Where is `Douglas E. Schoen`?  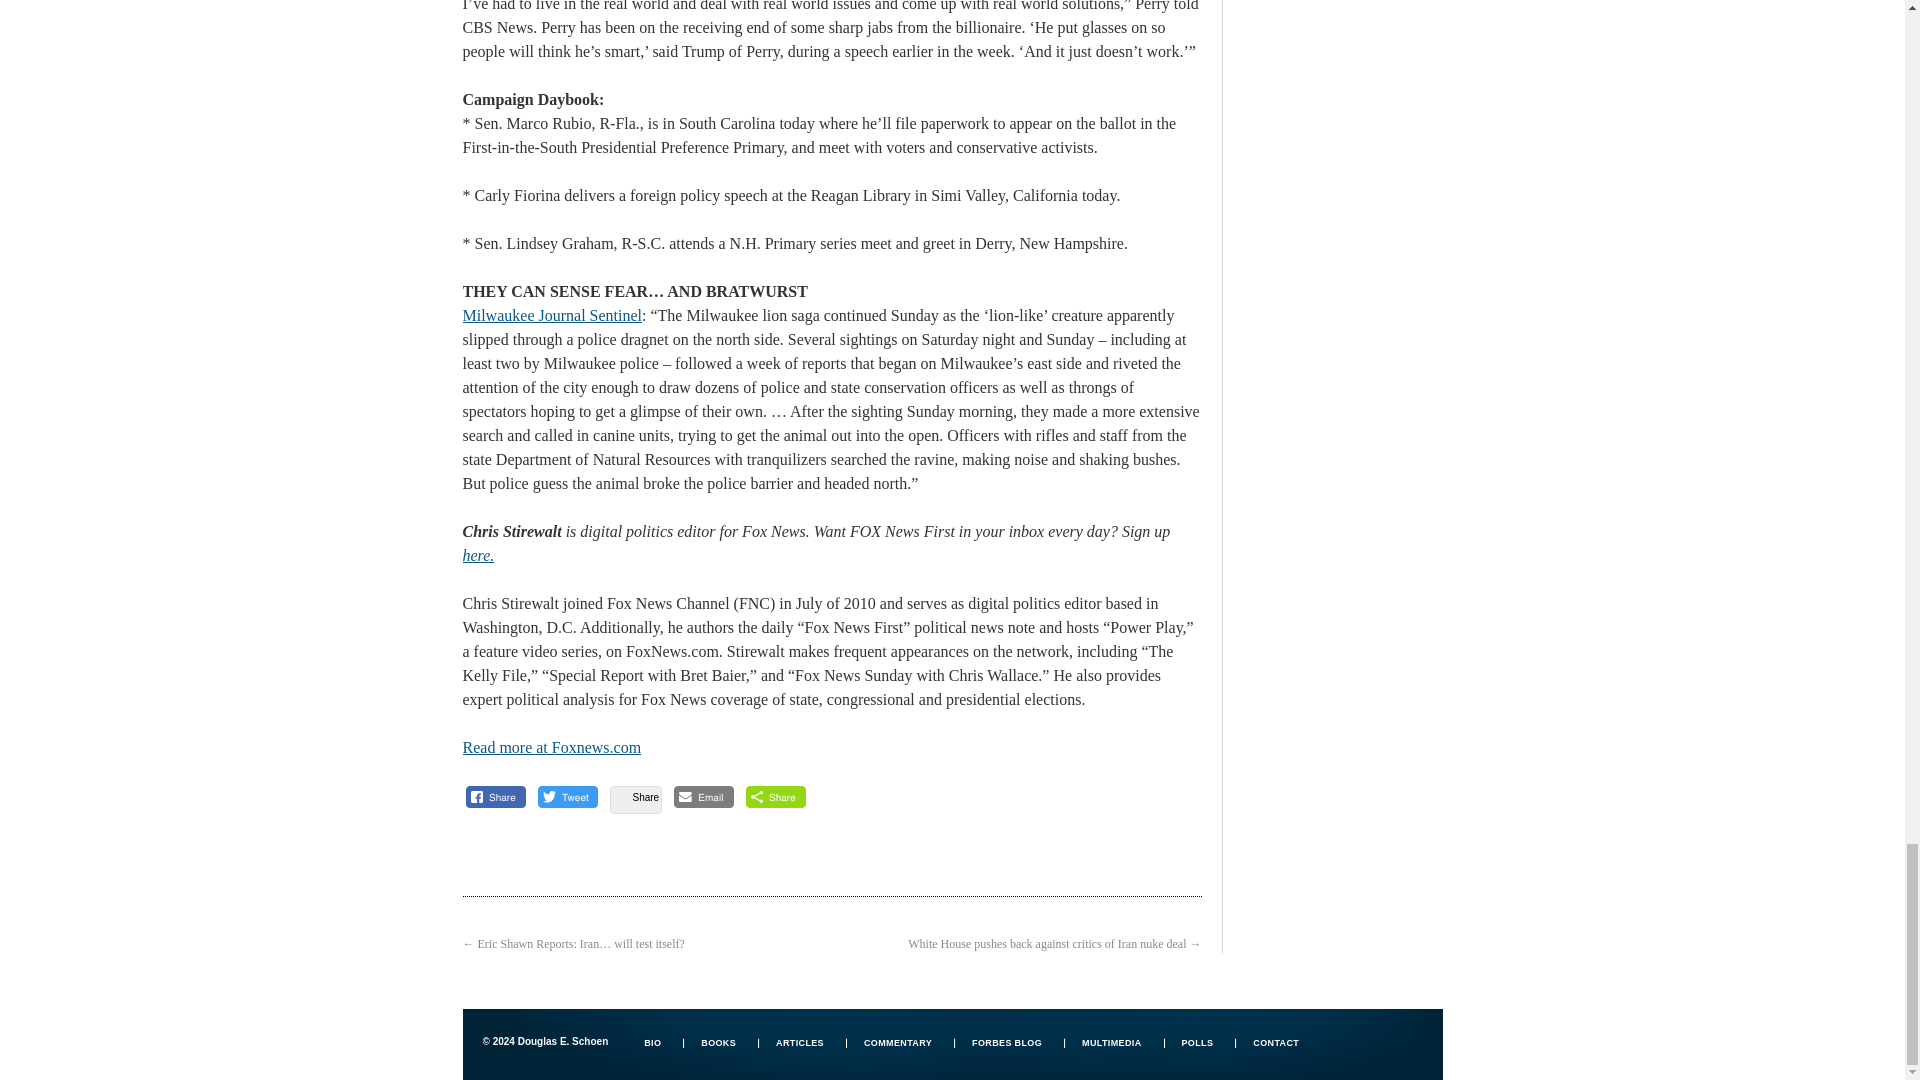 Douglas E. Schoen is located at coordinates (544, 1040).